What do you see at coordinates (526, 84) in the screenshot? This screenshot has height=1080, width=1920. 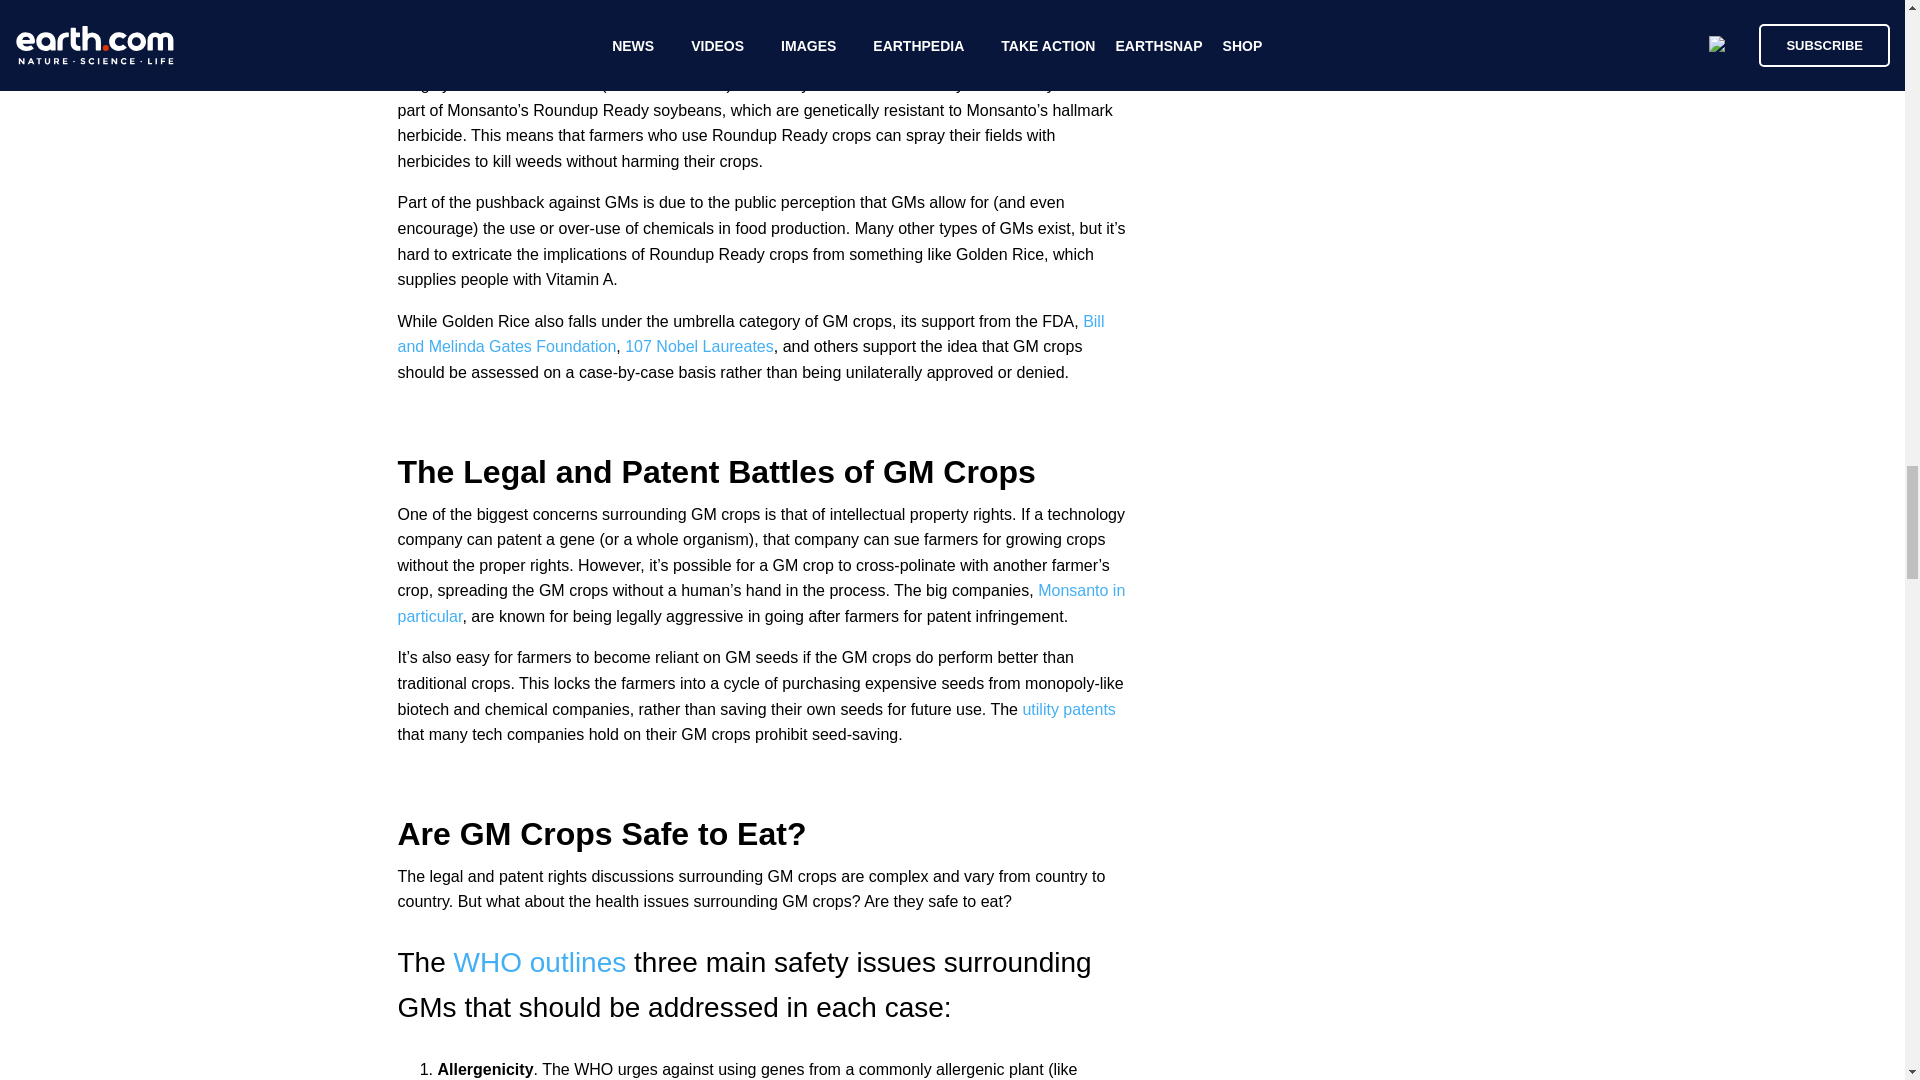 I see `182 million hectares` at bounding box center [526, 84].